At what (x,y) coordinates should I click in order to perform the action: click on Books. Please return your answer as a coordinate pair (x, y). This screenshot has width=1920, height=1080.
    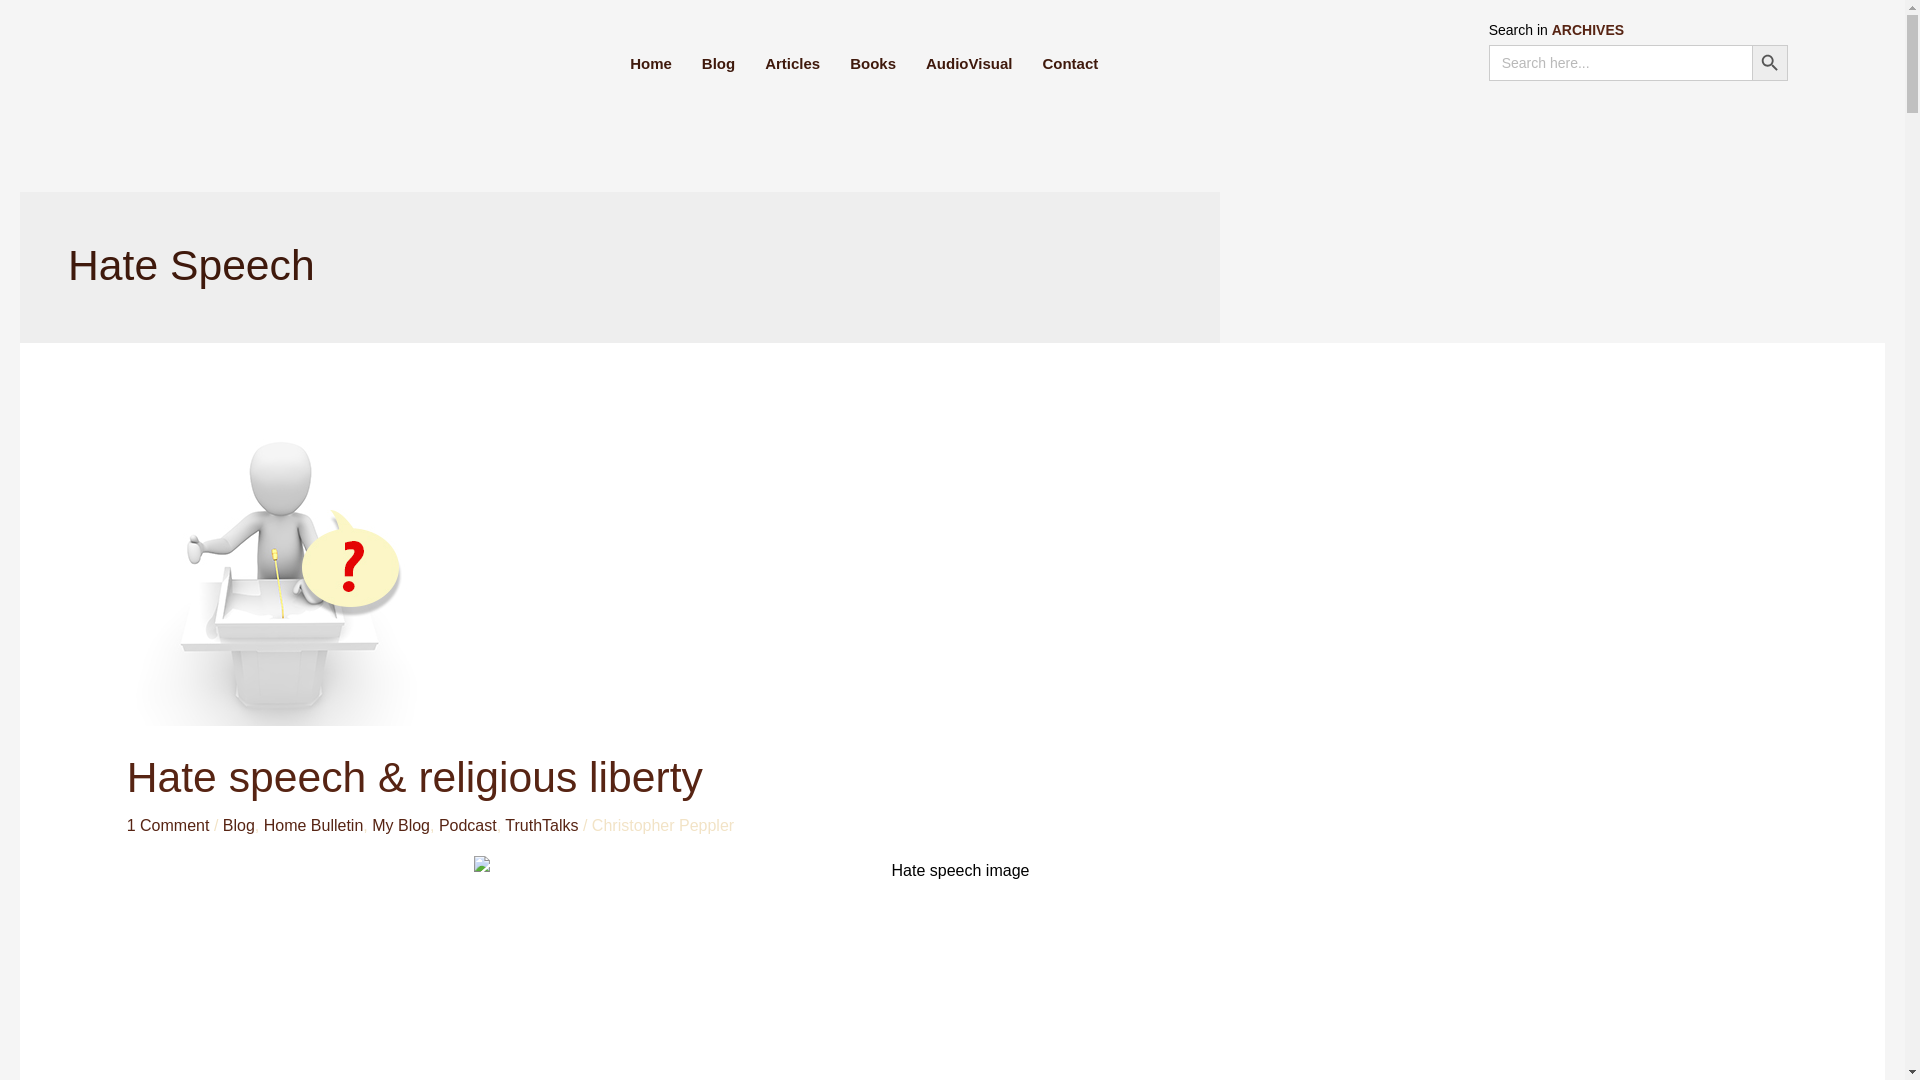
    Looking at the image, I should click on (872, 63).